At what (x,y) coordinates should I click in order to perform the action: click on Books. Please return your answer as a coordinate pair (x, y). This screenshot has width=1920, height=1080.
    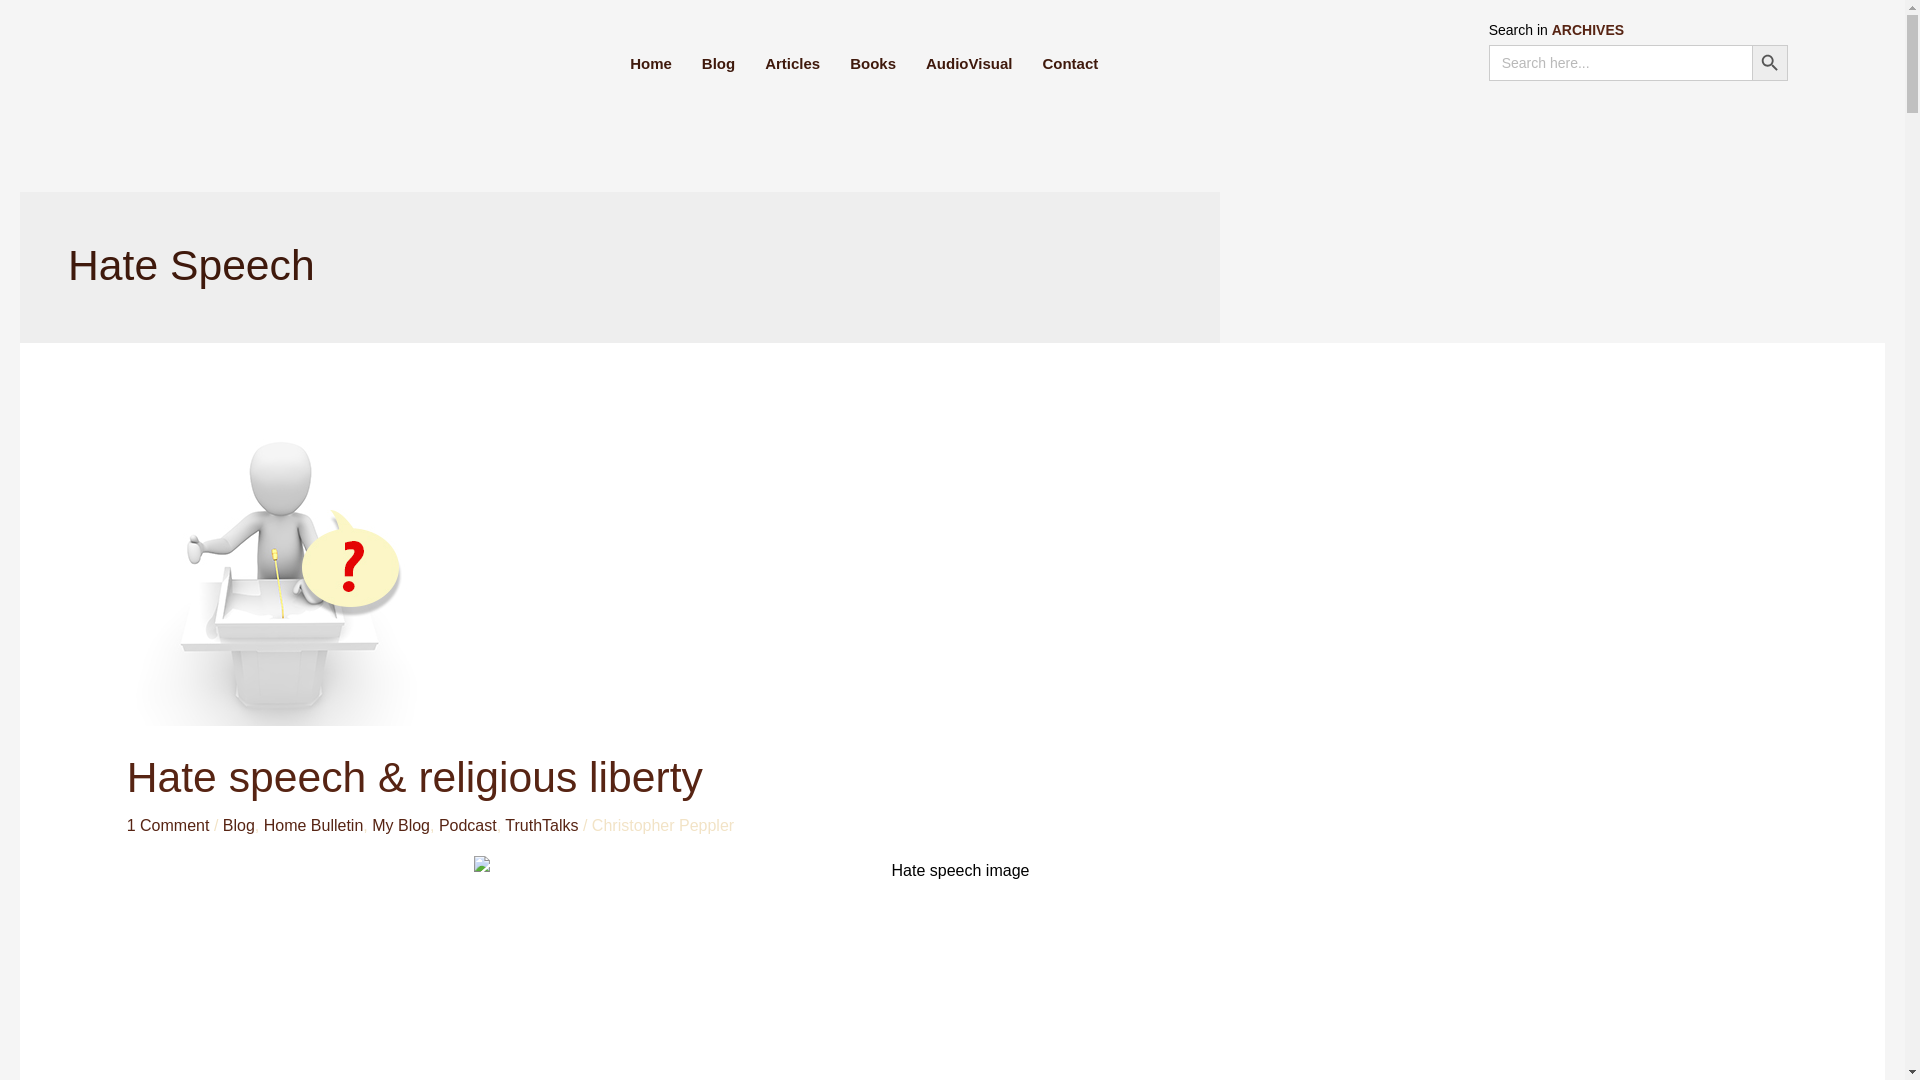
    Looking at the image, I should click on (872, 63).